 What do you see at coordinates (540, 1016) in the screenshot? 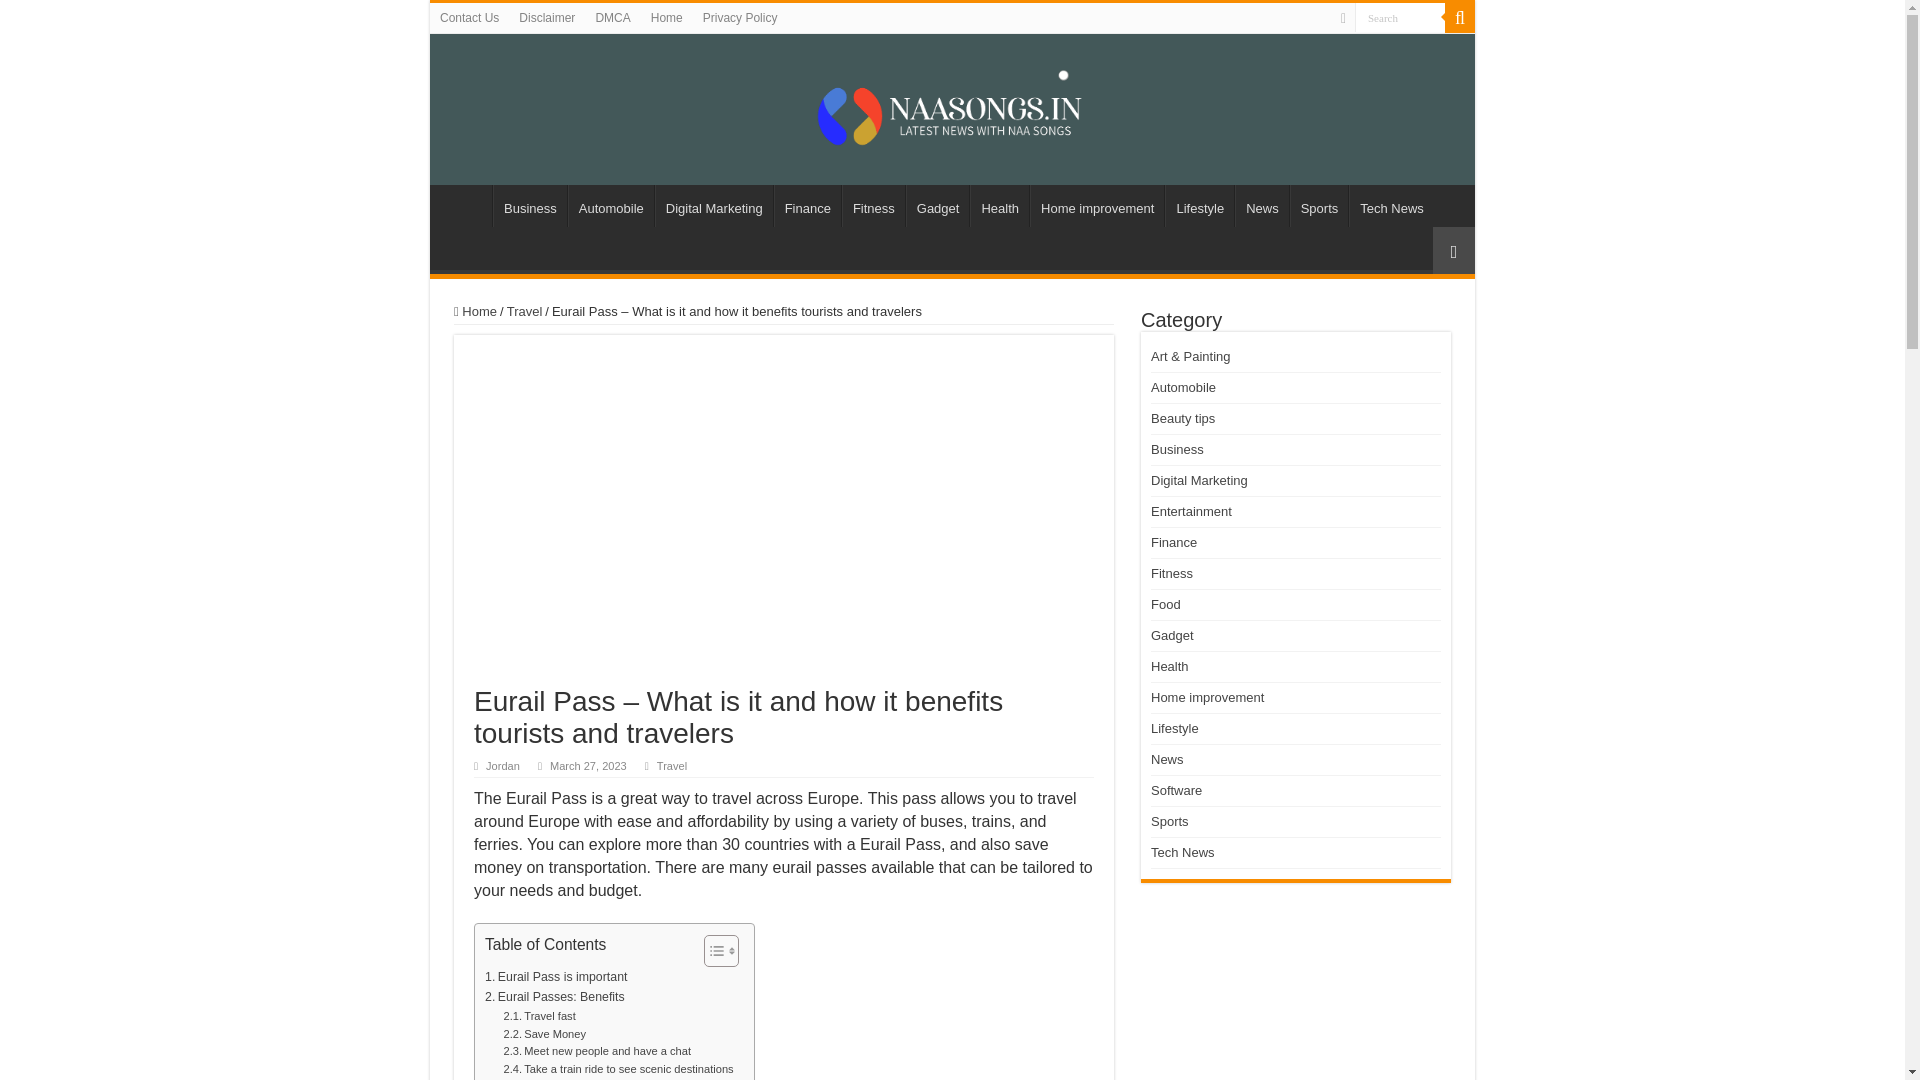
I see `Travel fast` at bounding box center [540, 1016].